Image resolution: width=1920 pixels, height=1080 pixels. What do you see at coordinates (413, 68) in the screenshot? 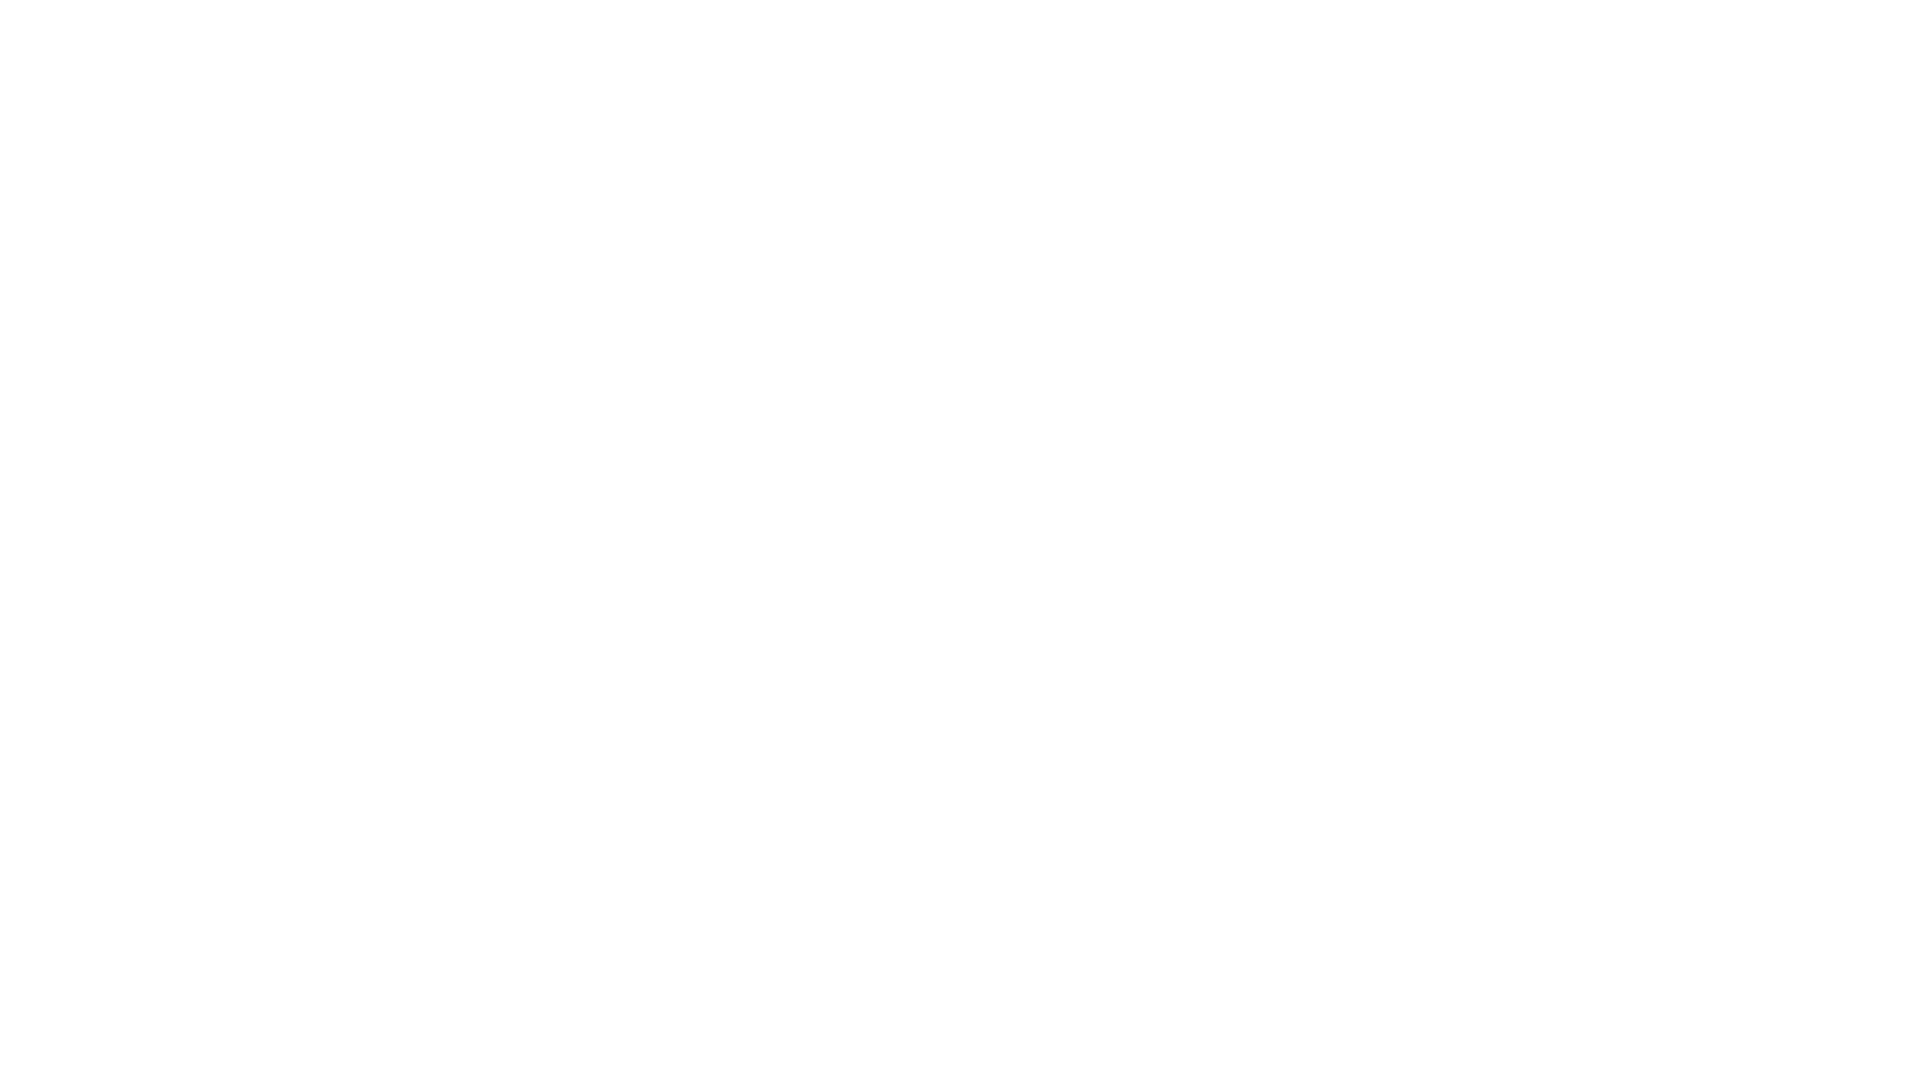
I see `CONTACT` at bounding box center [413, 68].